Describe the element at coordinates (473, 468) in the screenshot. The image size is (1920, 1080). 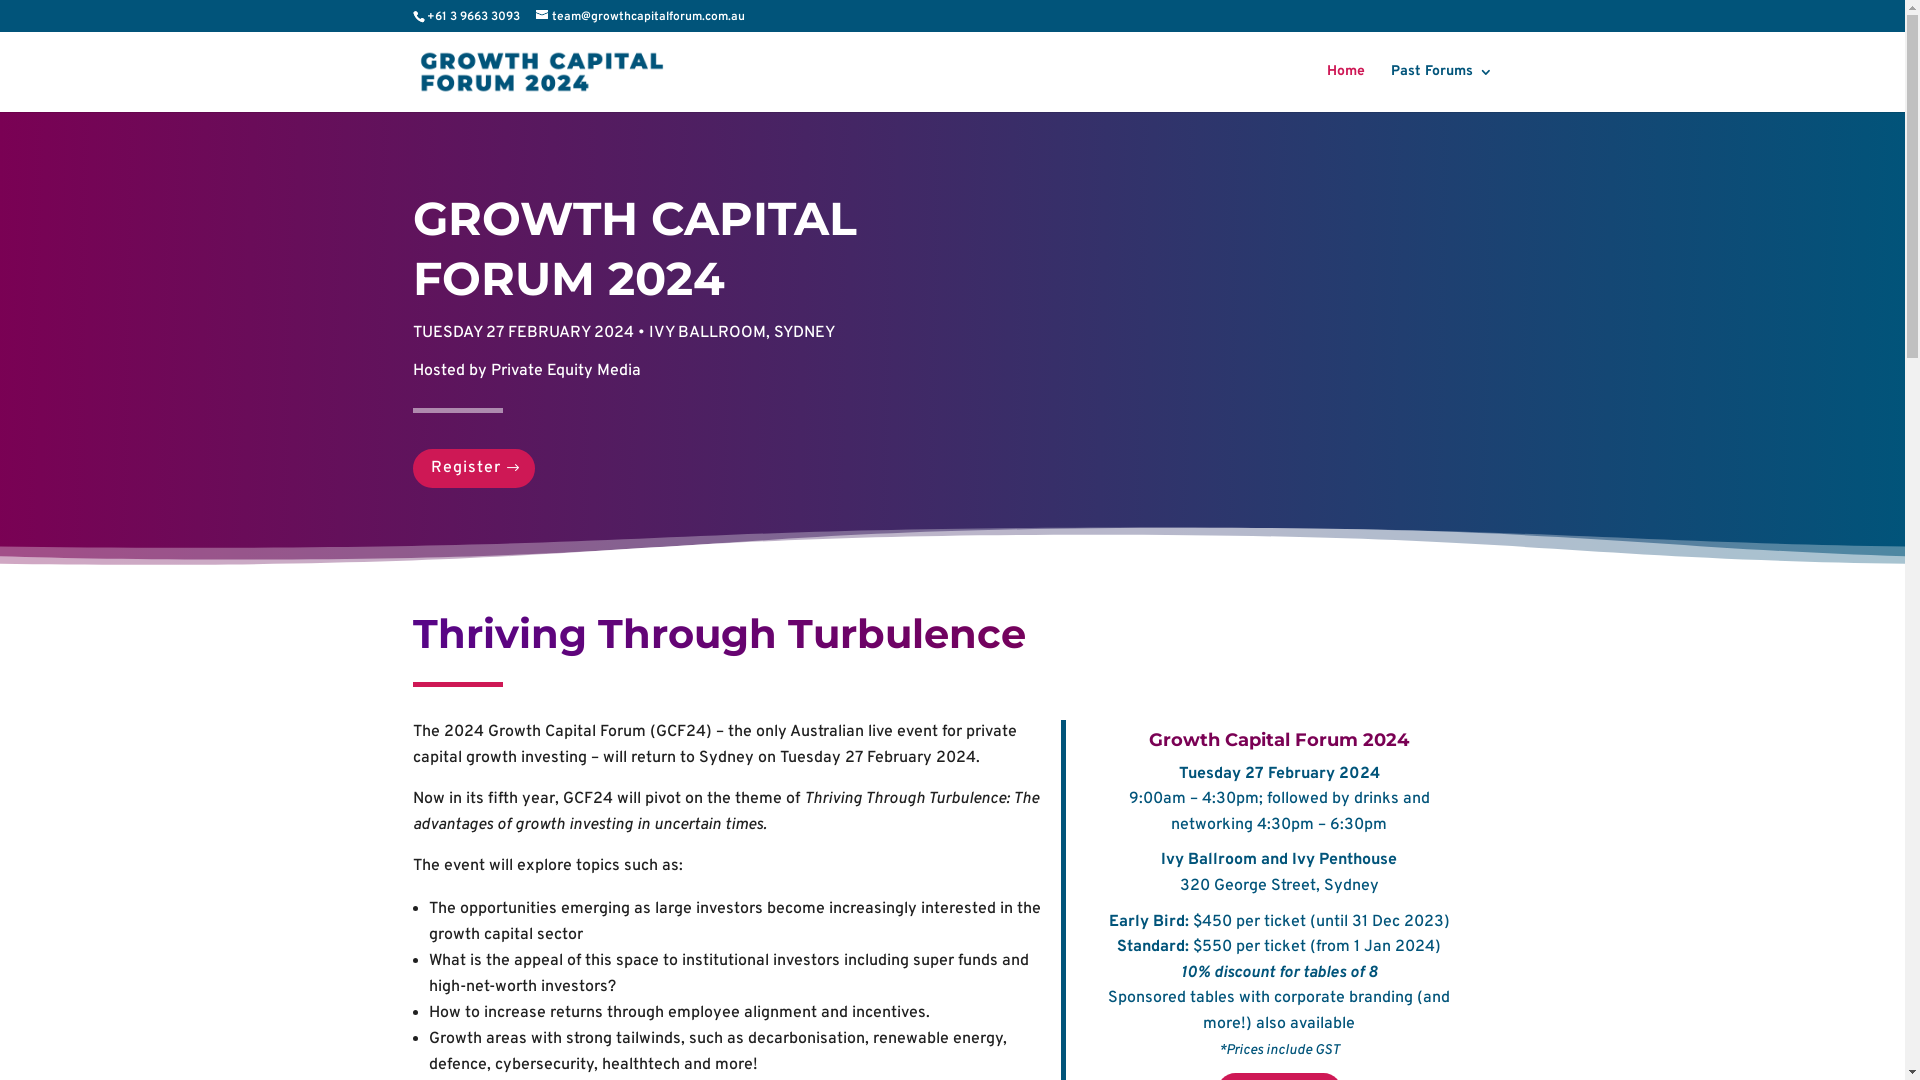
I see `Register` at that location.